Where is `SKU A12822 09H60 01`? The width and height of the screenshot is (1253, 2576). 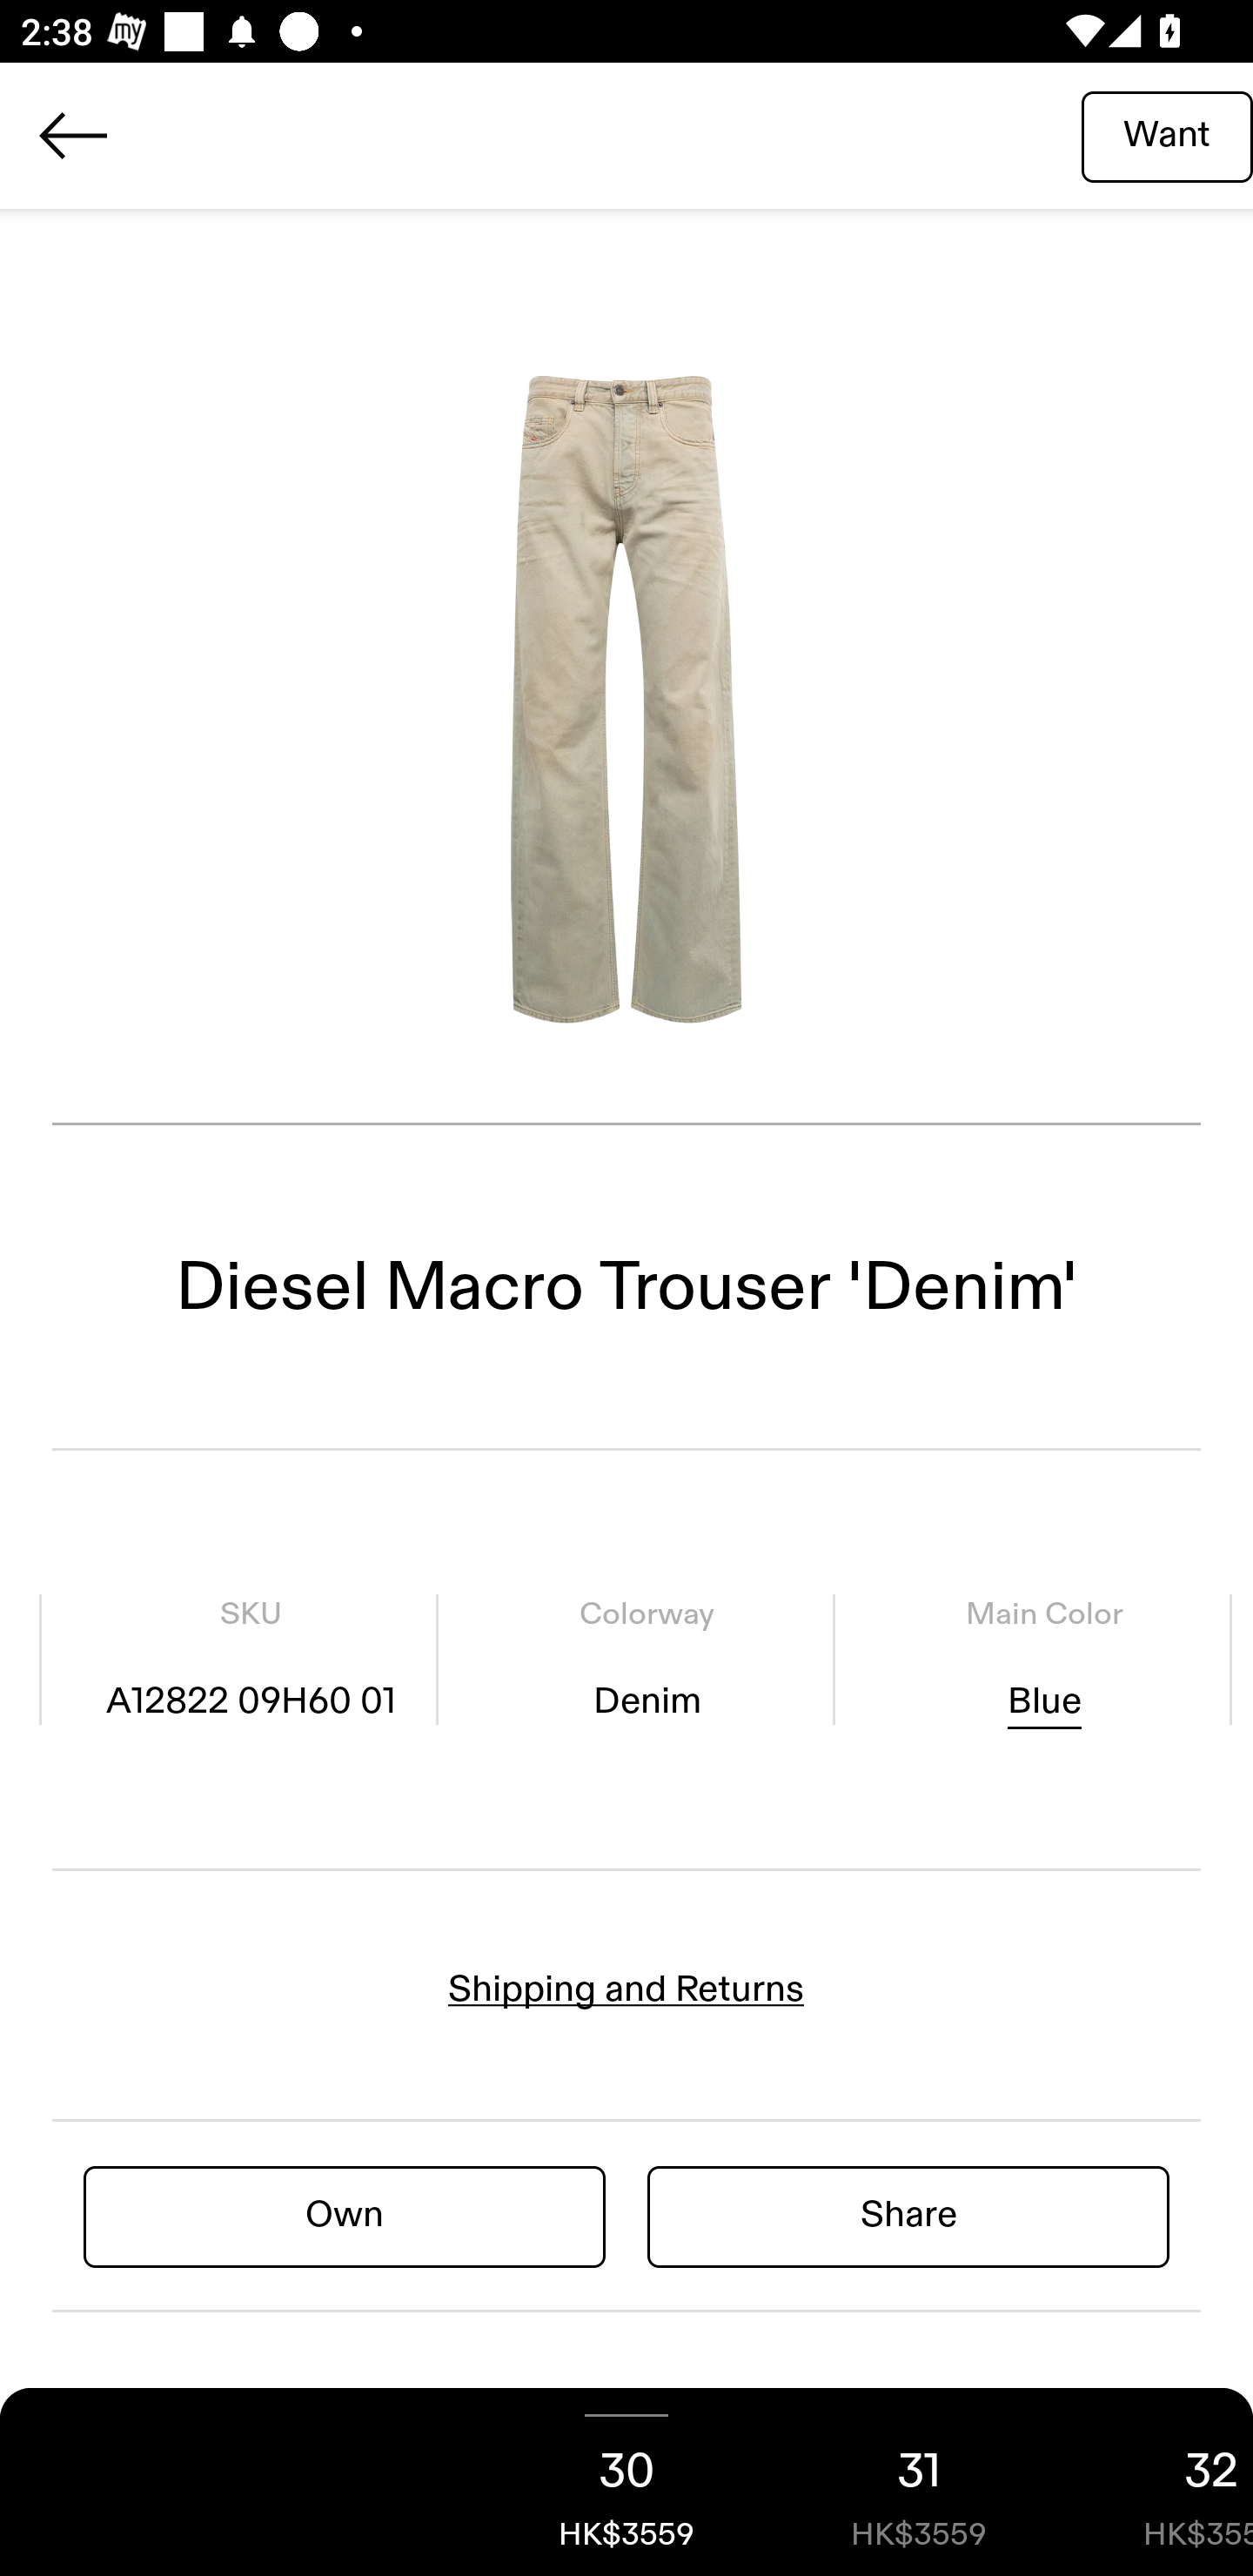 SKU A12822 09H60 01 is located at coordinates (251, 1659).